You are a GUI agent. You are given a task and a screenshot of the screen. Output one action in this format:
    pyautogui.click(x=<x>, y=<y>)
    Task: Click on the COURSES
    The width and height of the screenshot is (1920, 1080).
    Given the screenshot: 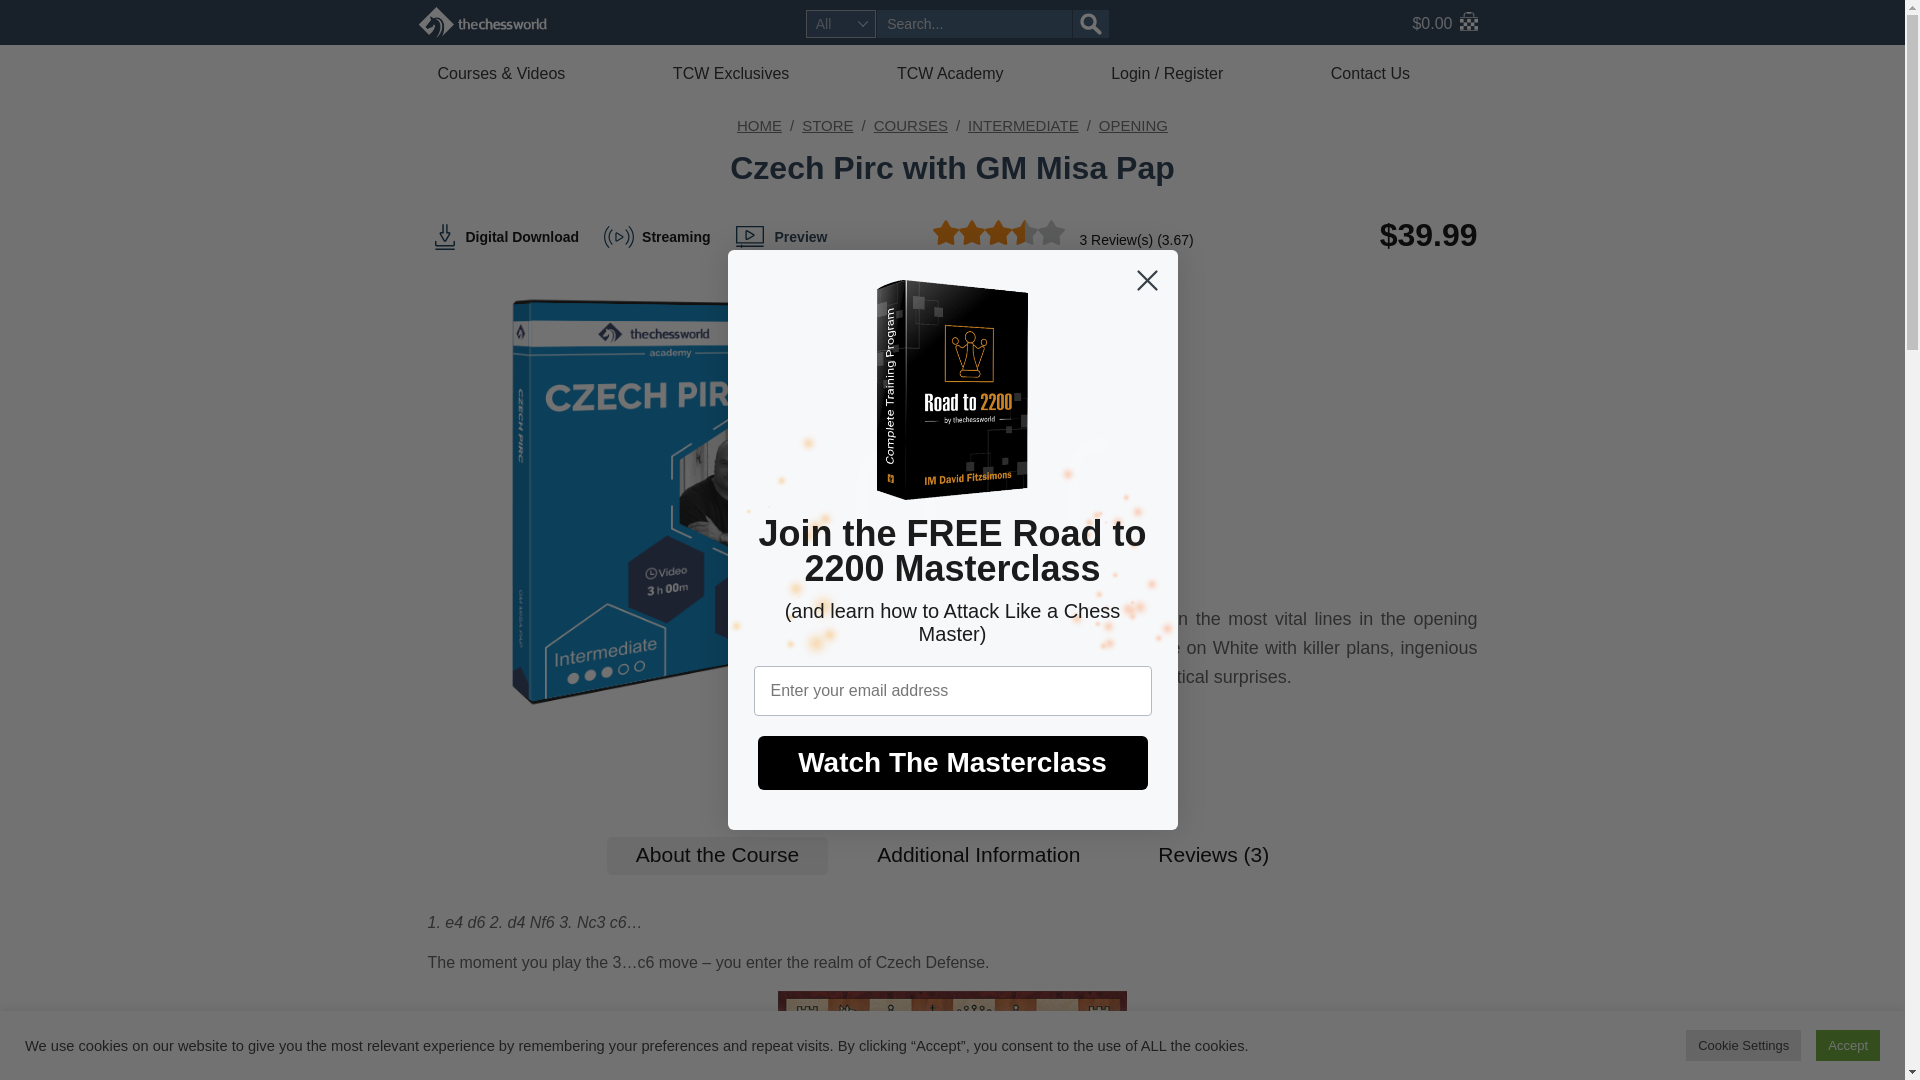 What is the action you would take?
    pyautogui.click(x=910, y=124)
    